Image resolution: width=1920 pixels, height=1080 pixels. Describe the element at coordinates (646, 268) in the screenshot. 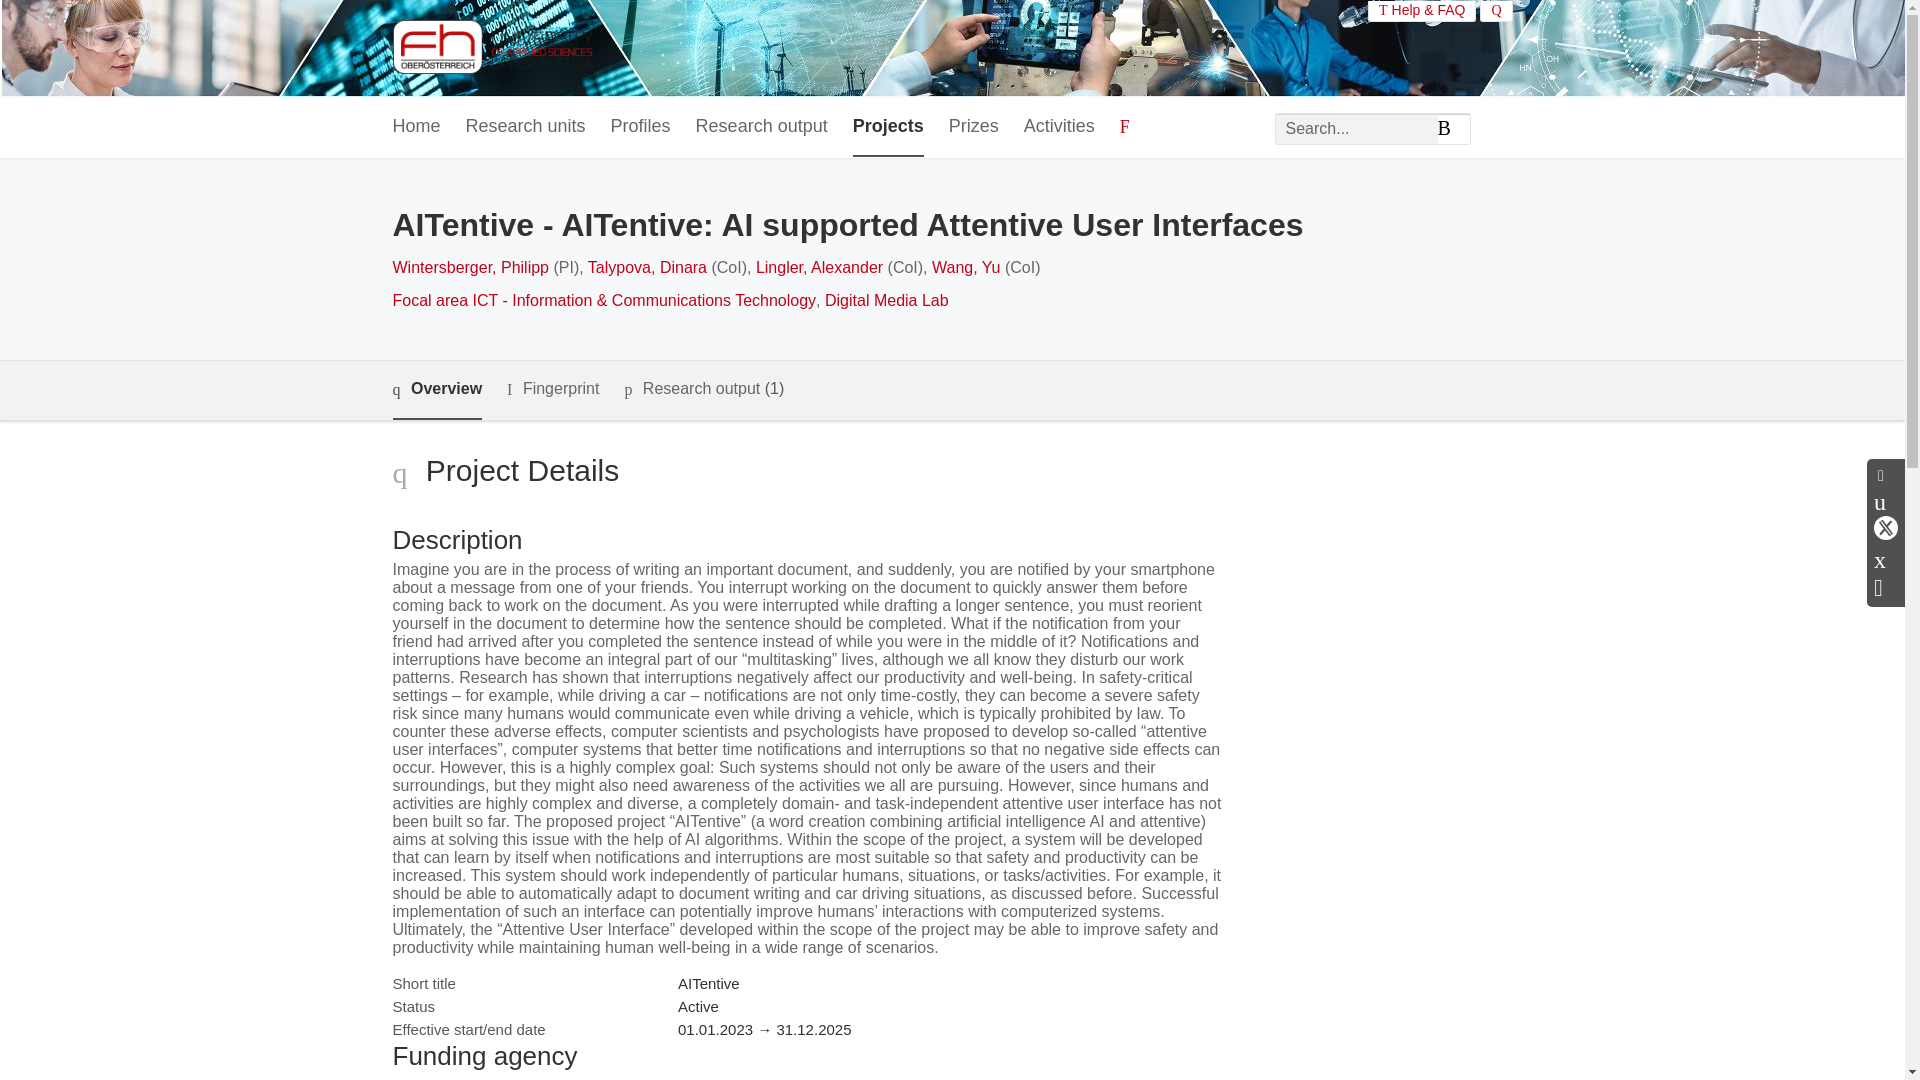

I see `Talypova, Dinara` at that location.